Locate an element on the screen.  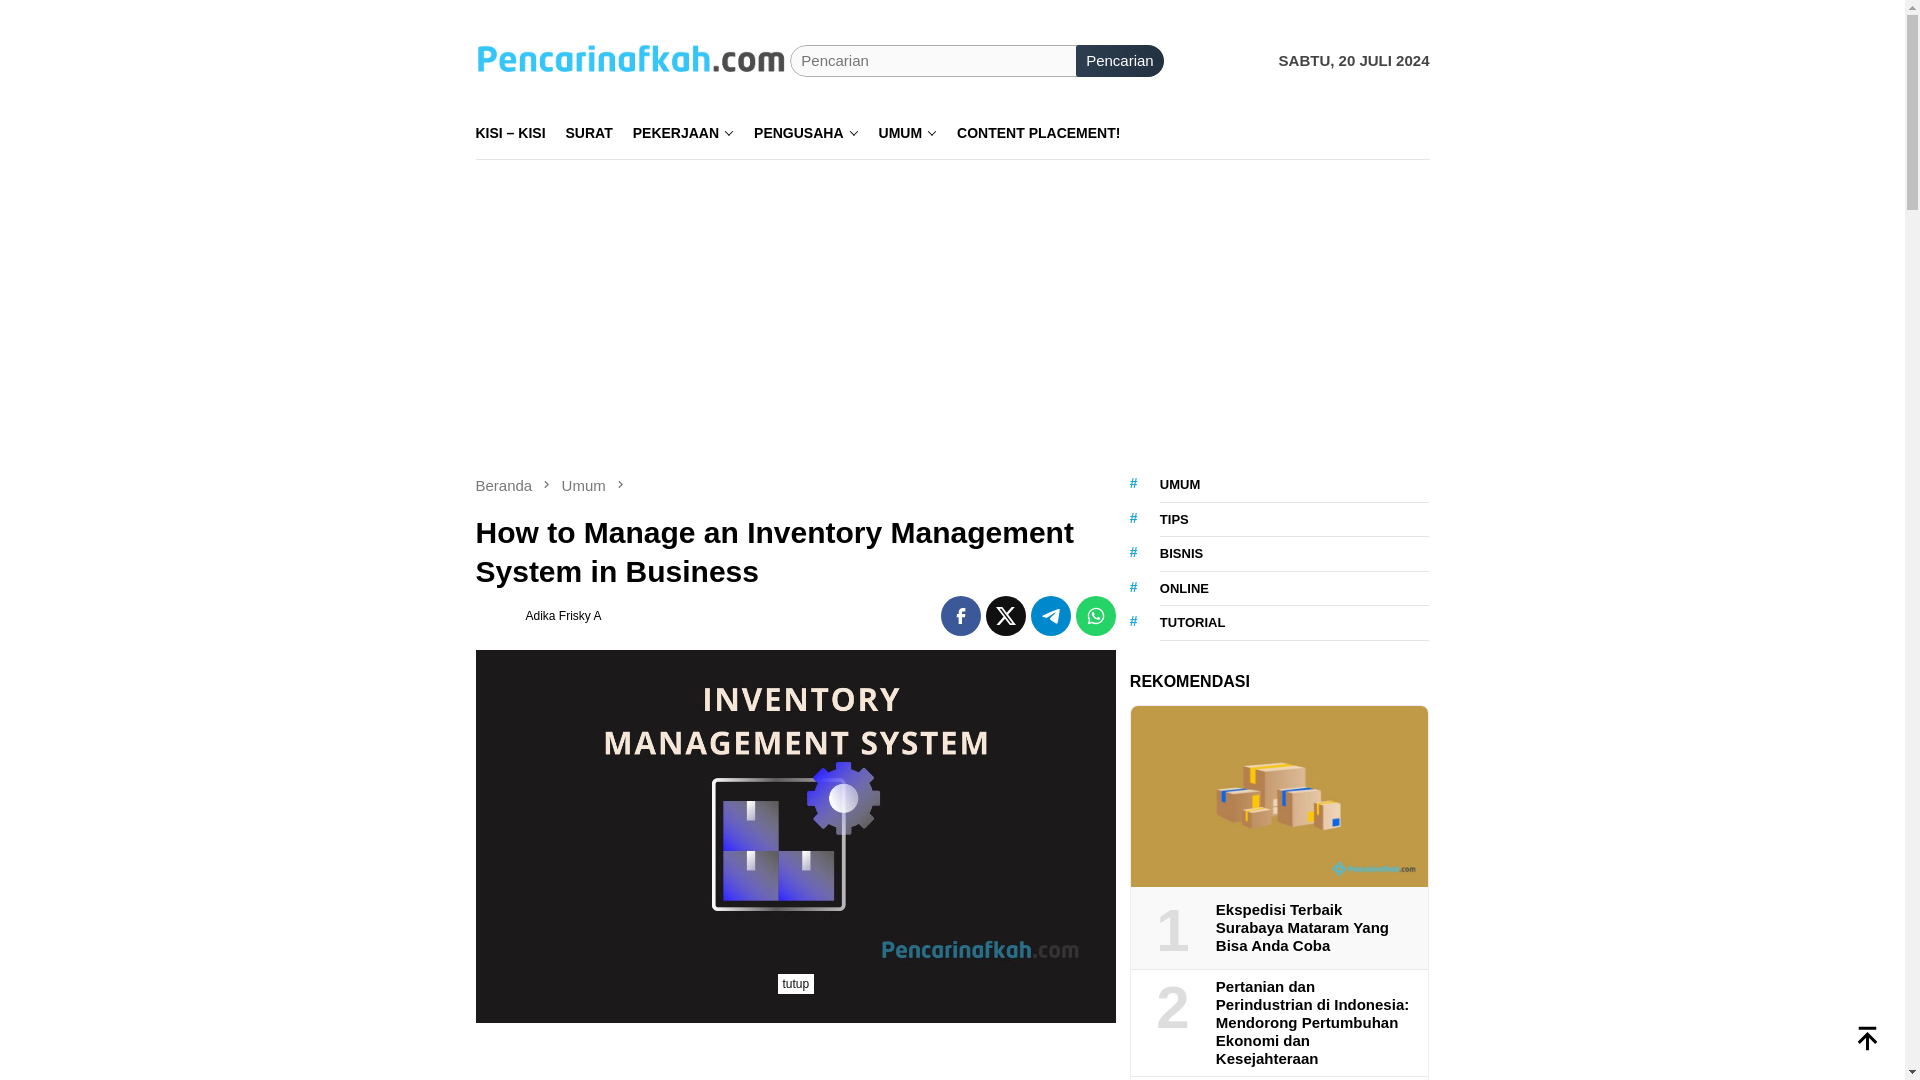
Sebarkan ini is located at coordinates (960, 616).